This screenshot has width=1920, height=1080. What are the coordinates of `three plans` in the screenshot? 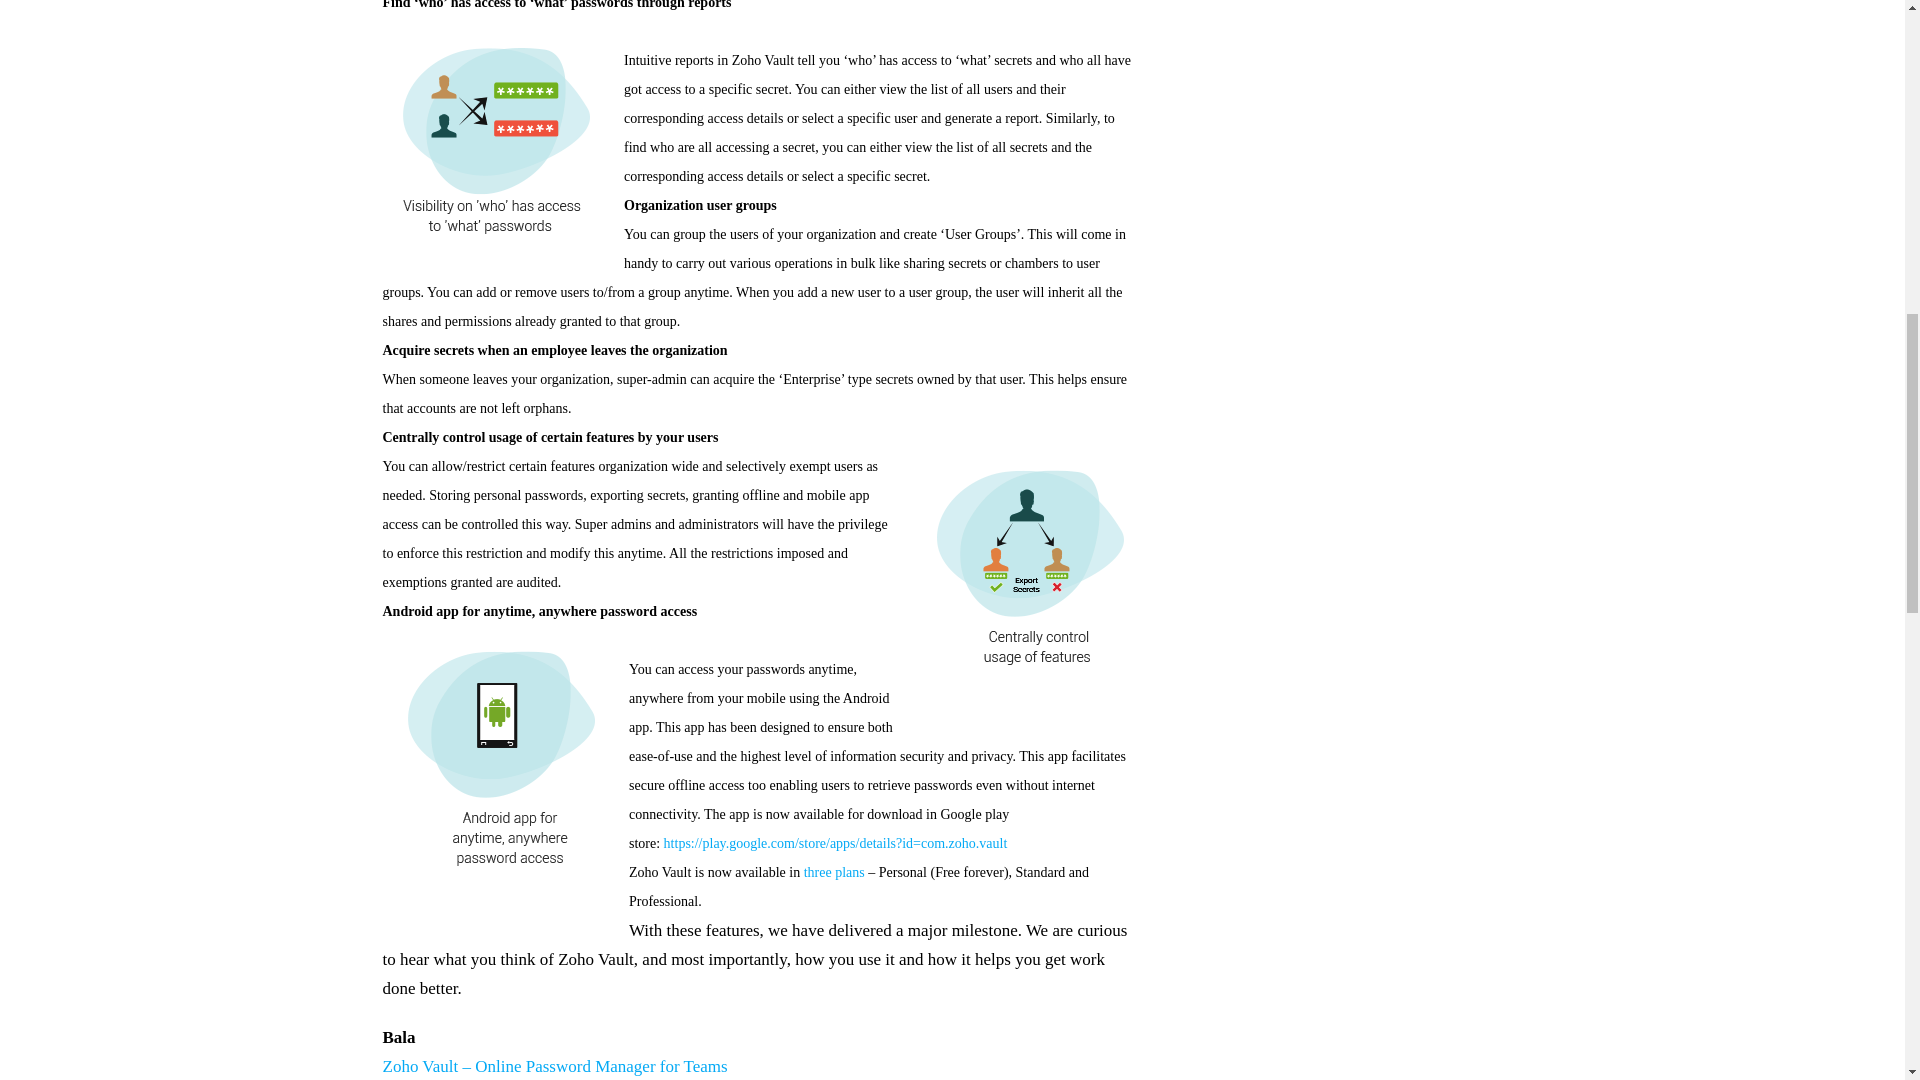 It's located at (834, 872).